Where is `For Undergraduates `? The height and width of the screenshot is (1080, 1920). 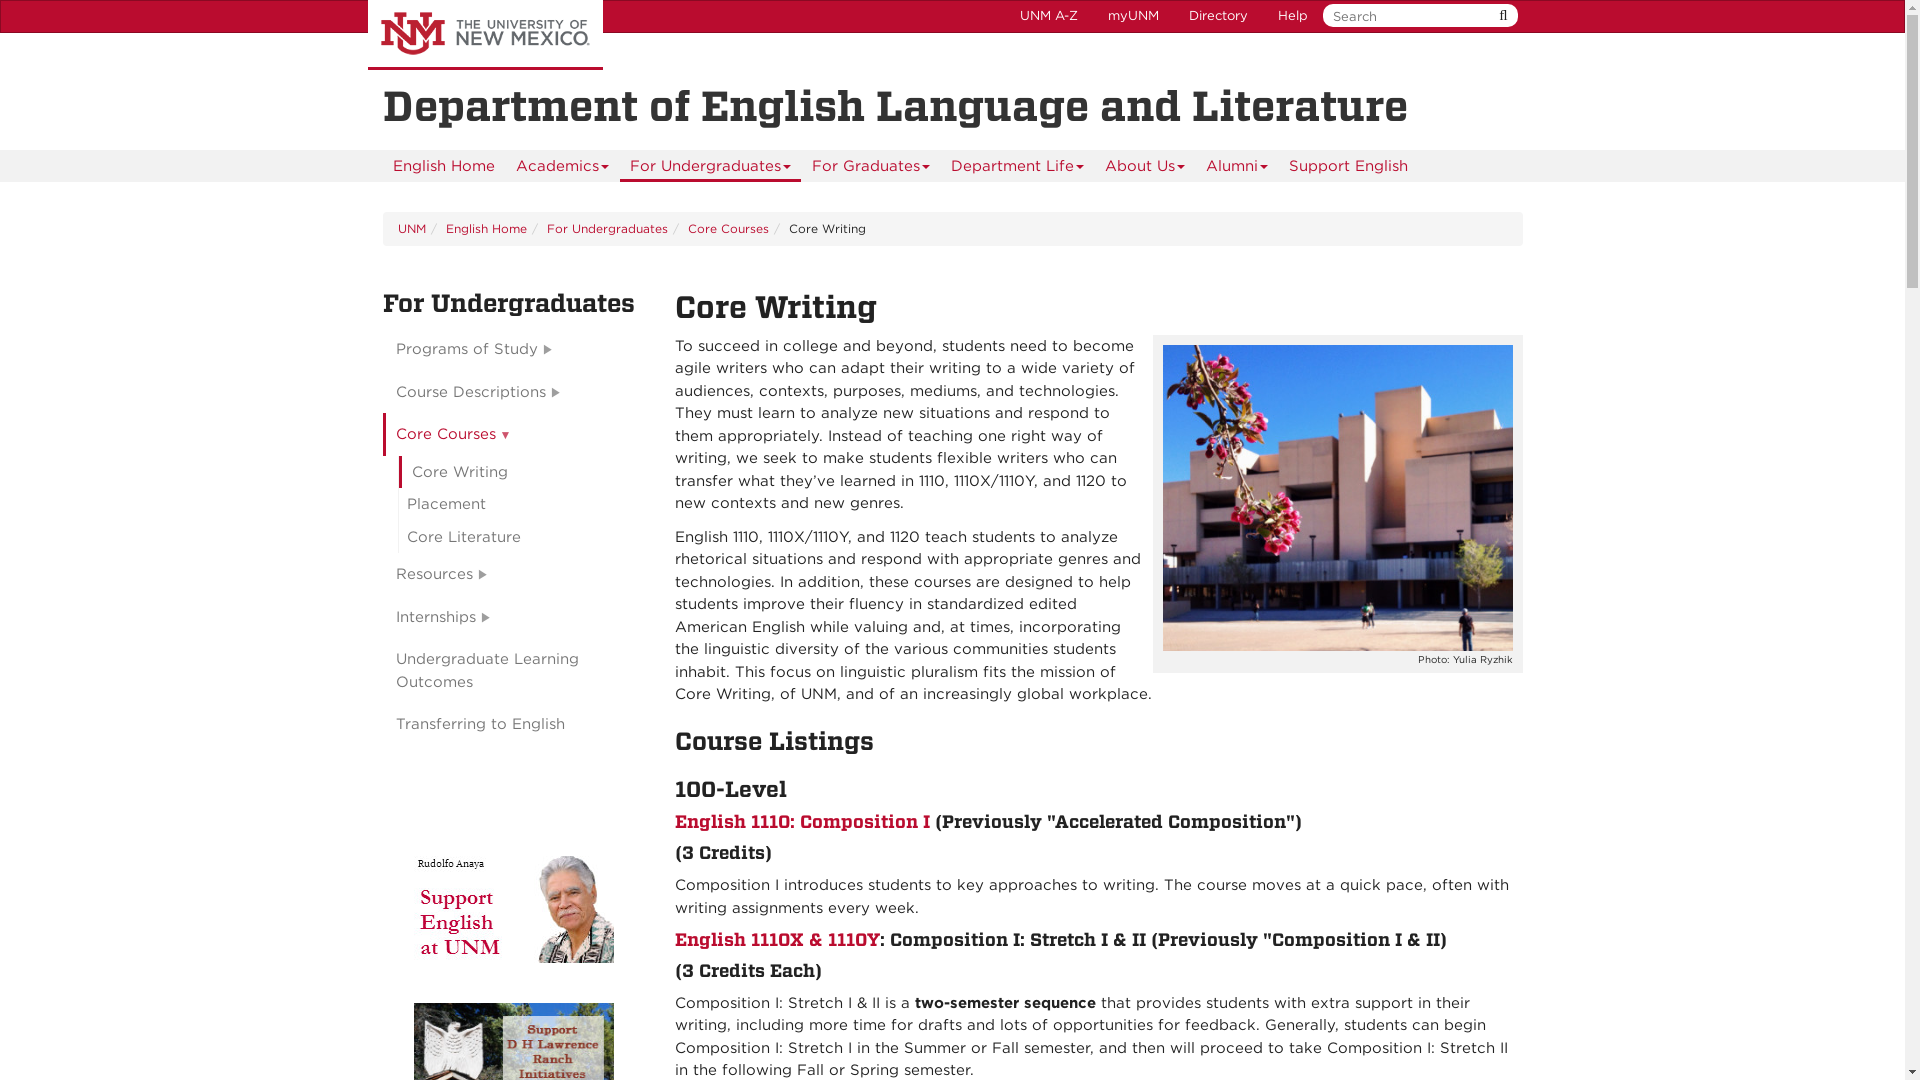 For Undergraduates  is located at coordinates (710, 166).